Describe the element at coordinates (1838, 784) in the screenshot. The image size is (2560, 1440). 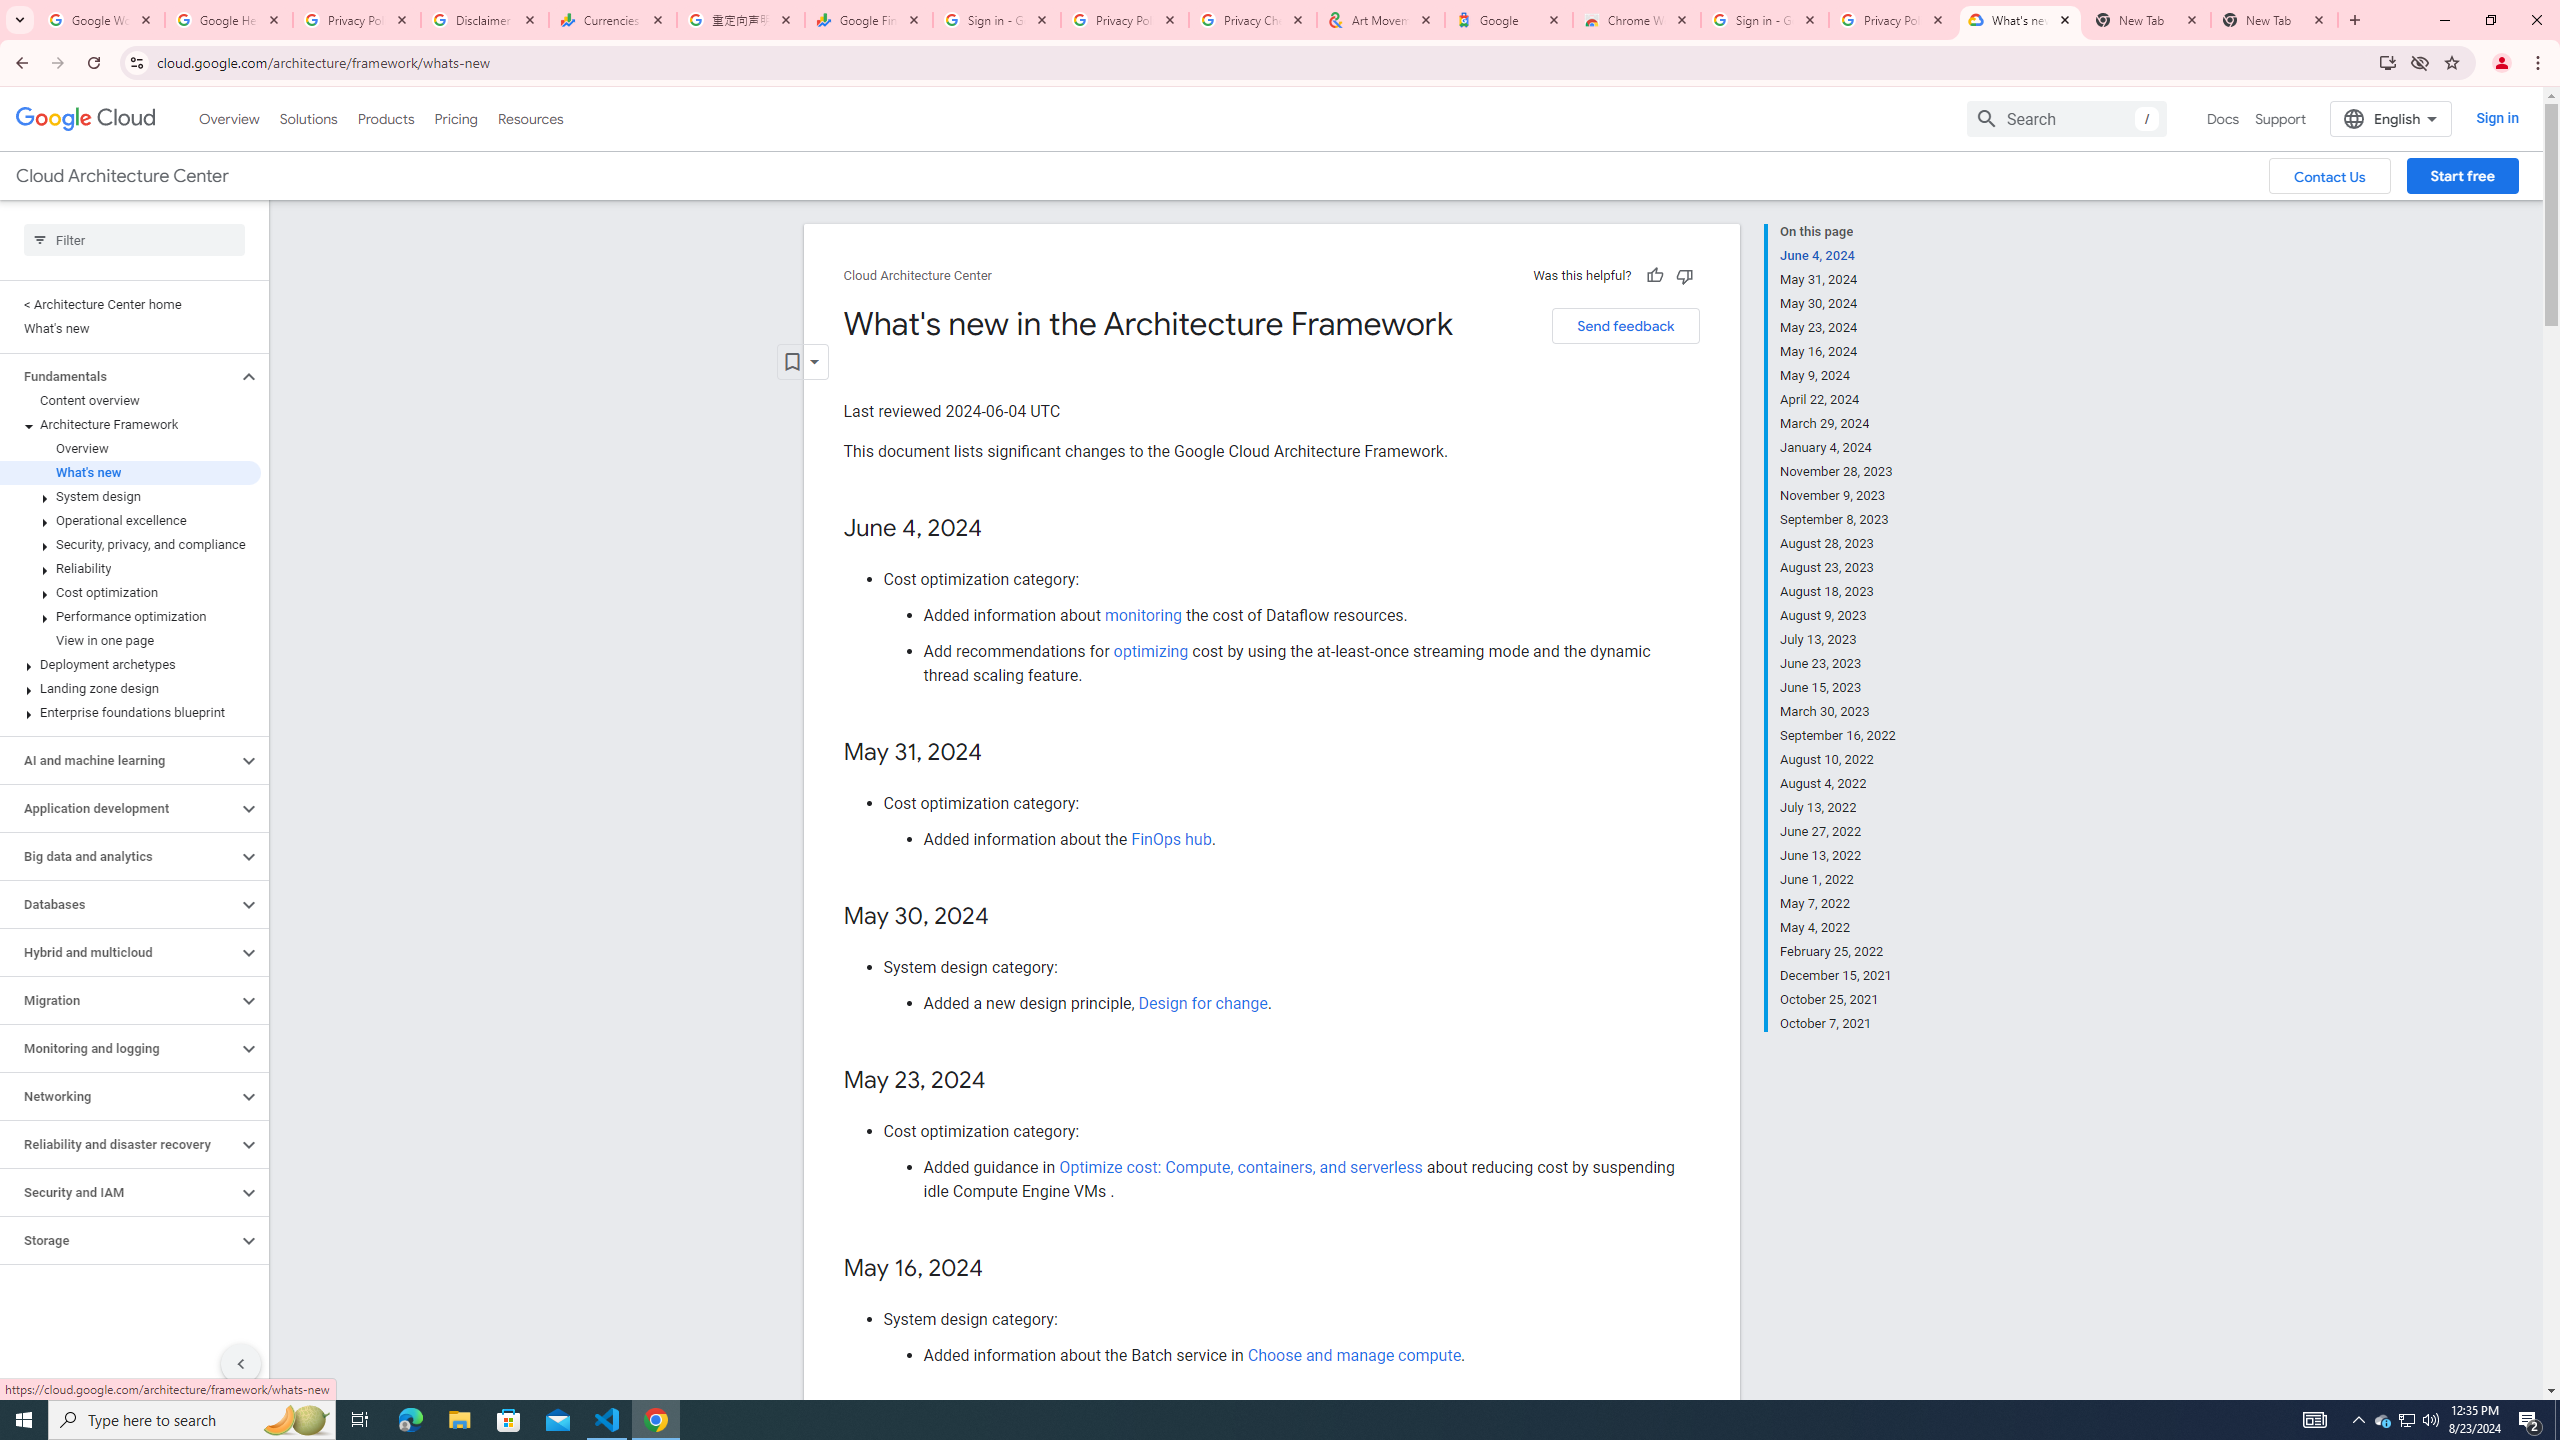
I see `August 4, 2022` at that location.